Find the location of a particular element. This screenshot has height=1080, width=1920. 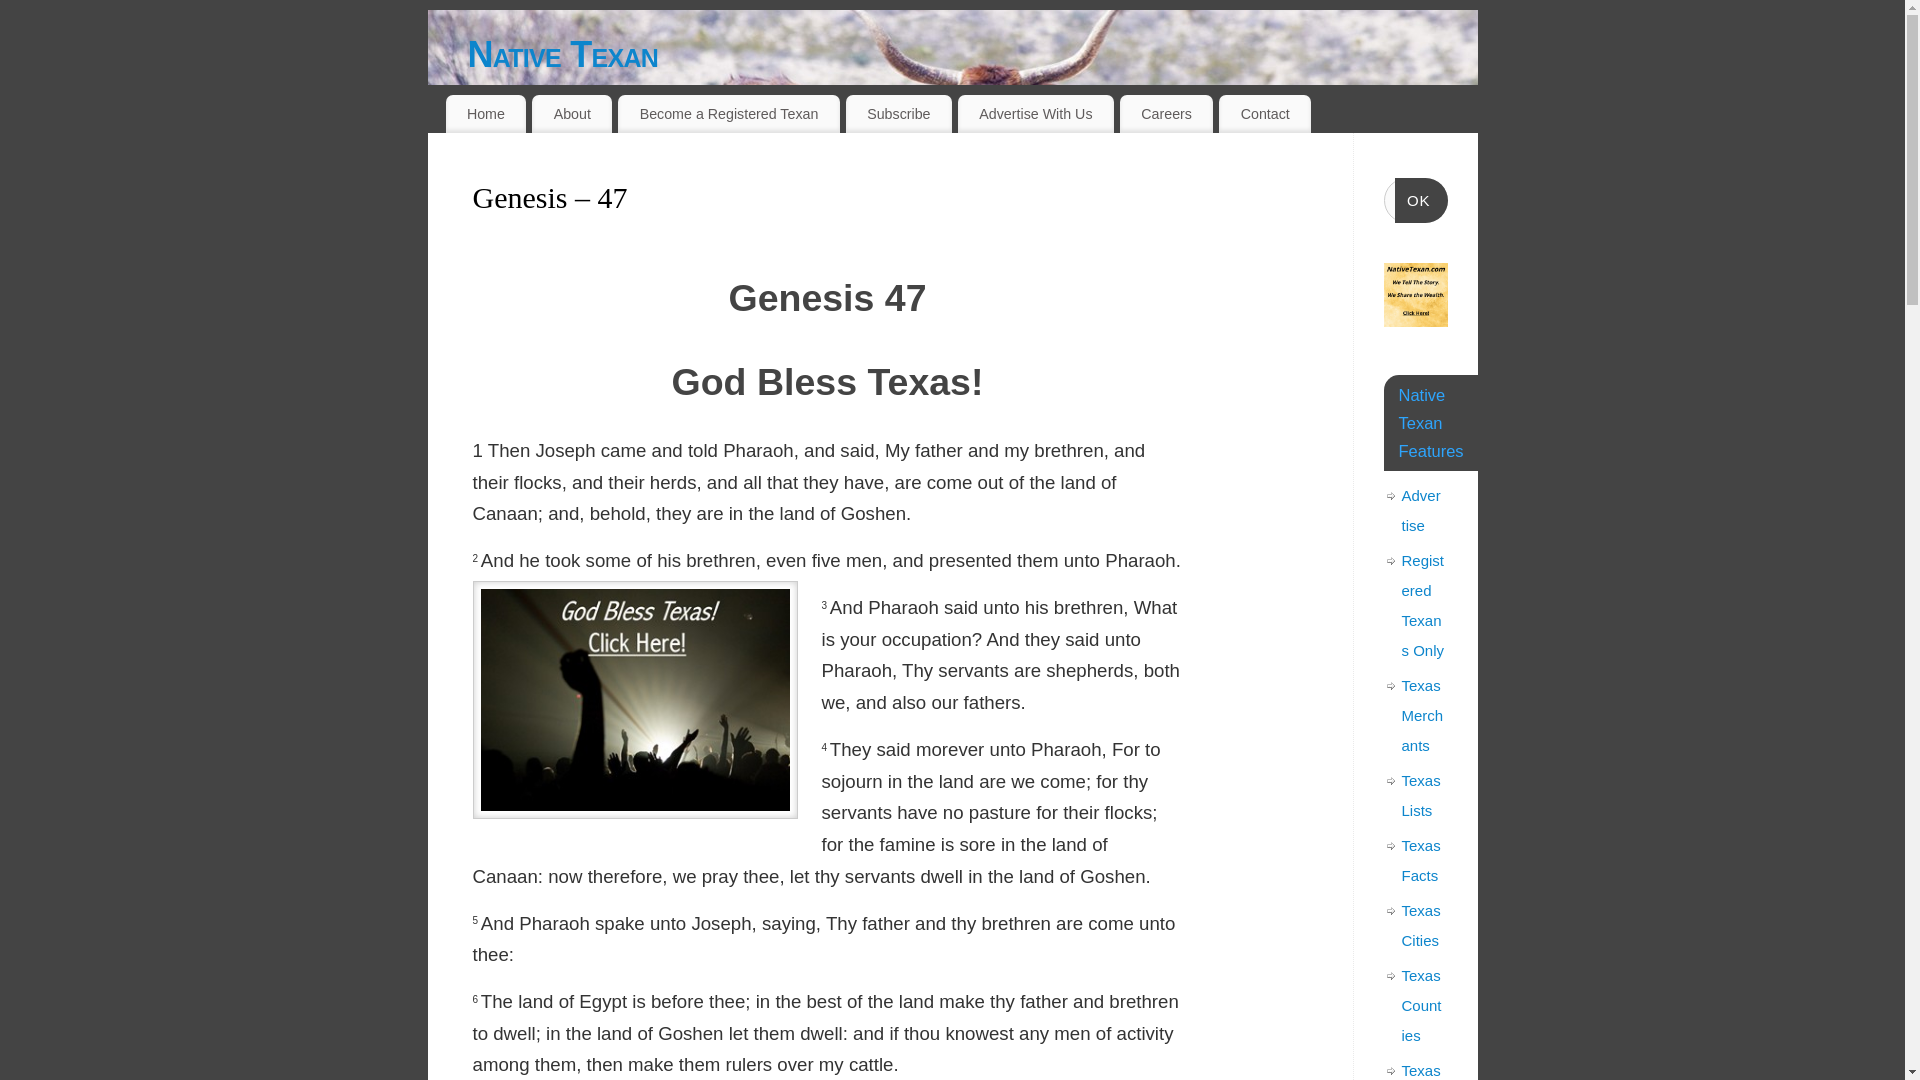

Texas Cities is located at coordinates (1421, 925).